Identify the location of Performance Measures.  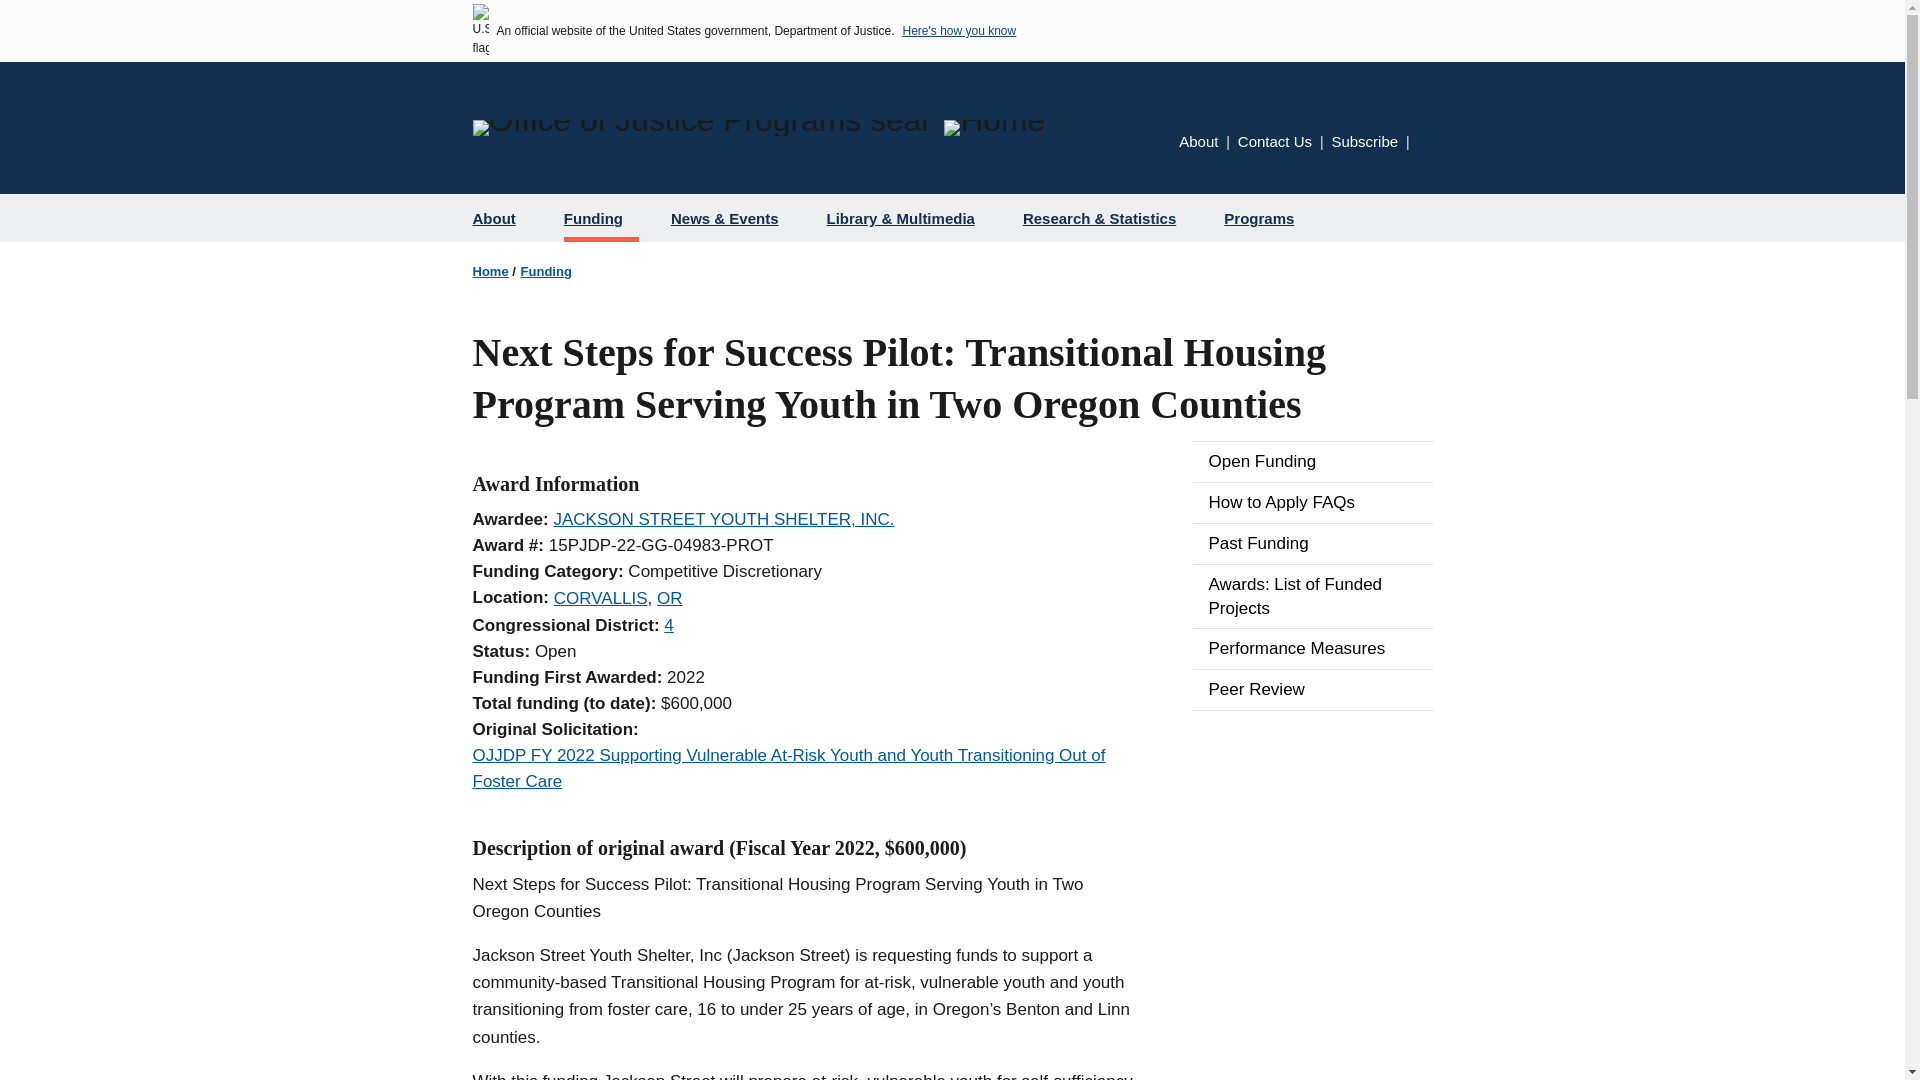
(1312, 648).